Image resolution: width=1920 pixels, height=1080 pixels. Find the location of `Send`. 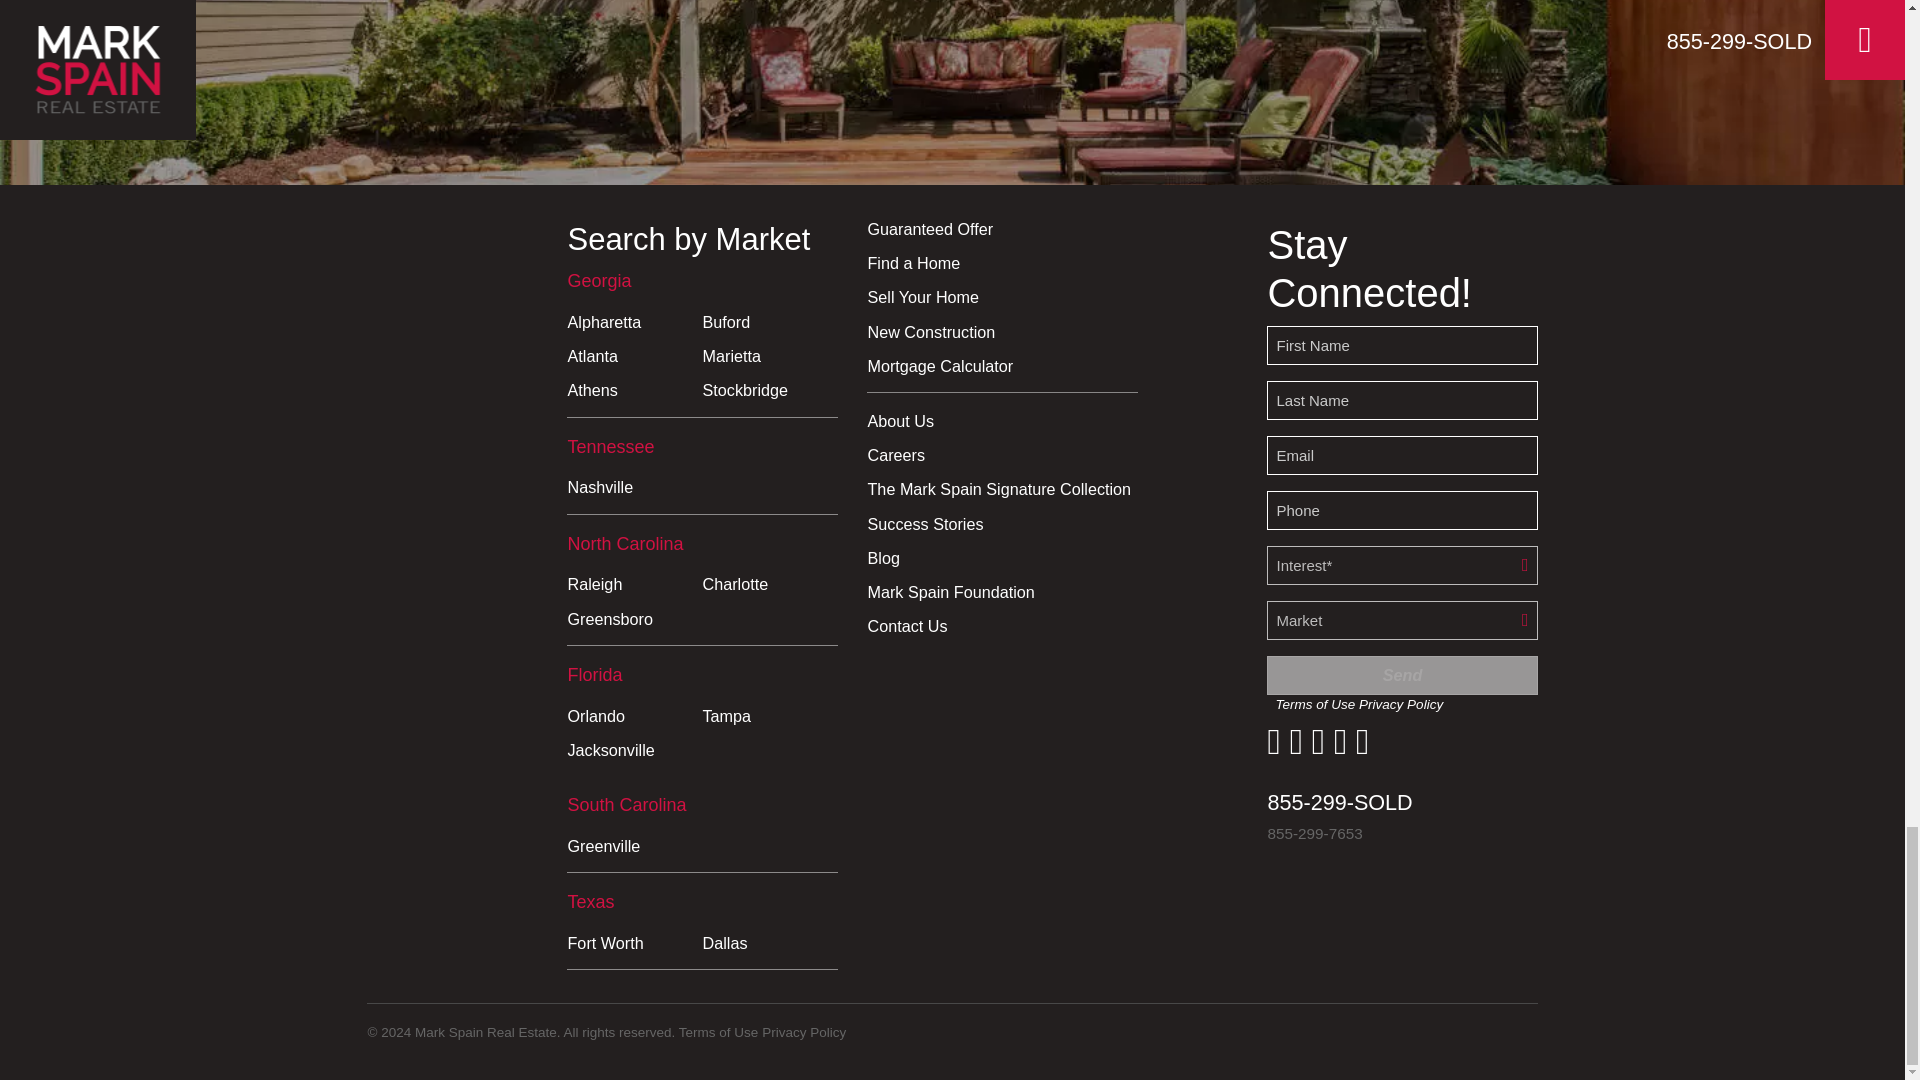

Send is located at coordinates (1402, 675).